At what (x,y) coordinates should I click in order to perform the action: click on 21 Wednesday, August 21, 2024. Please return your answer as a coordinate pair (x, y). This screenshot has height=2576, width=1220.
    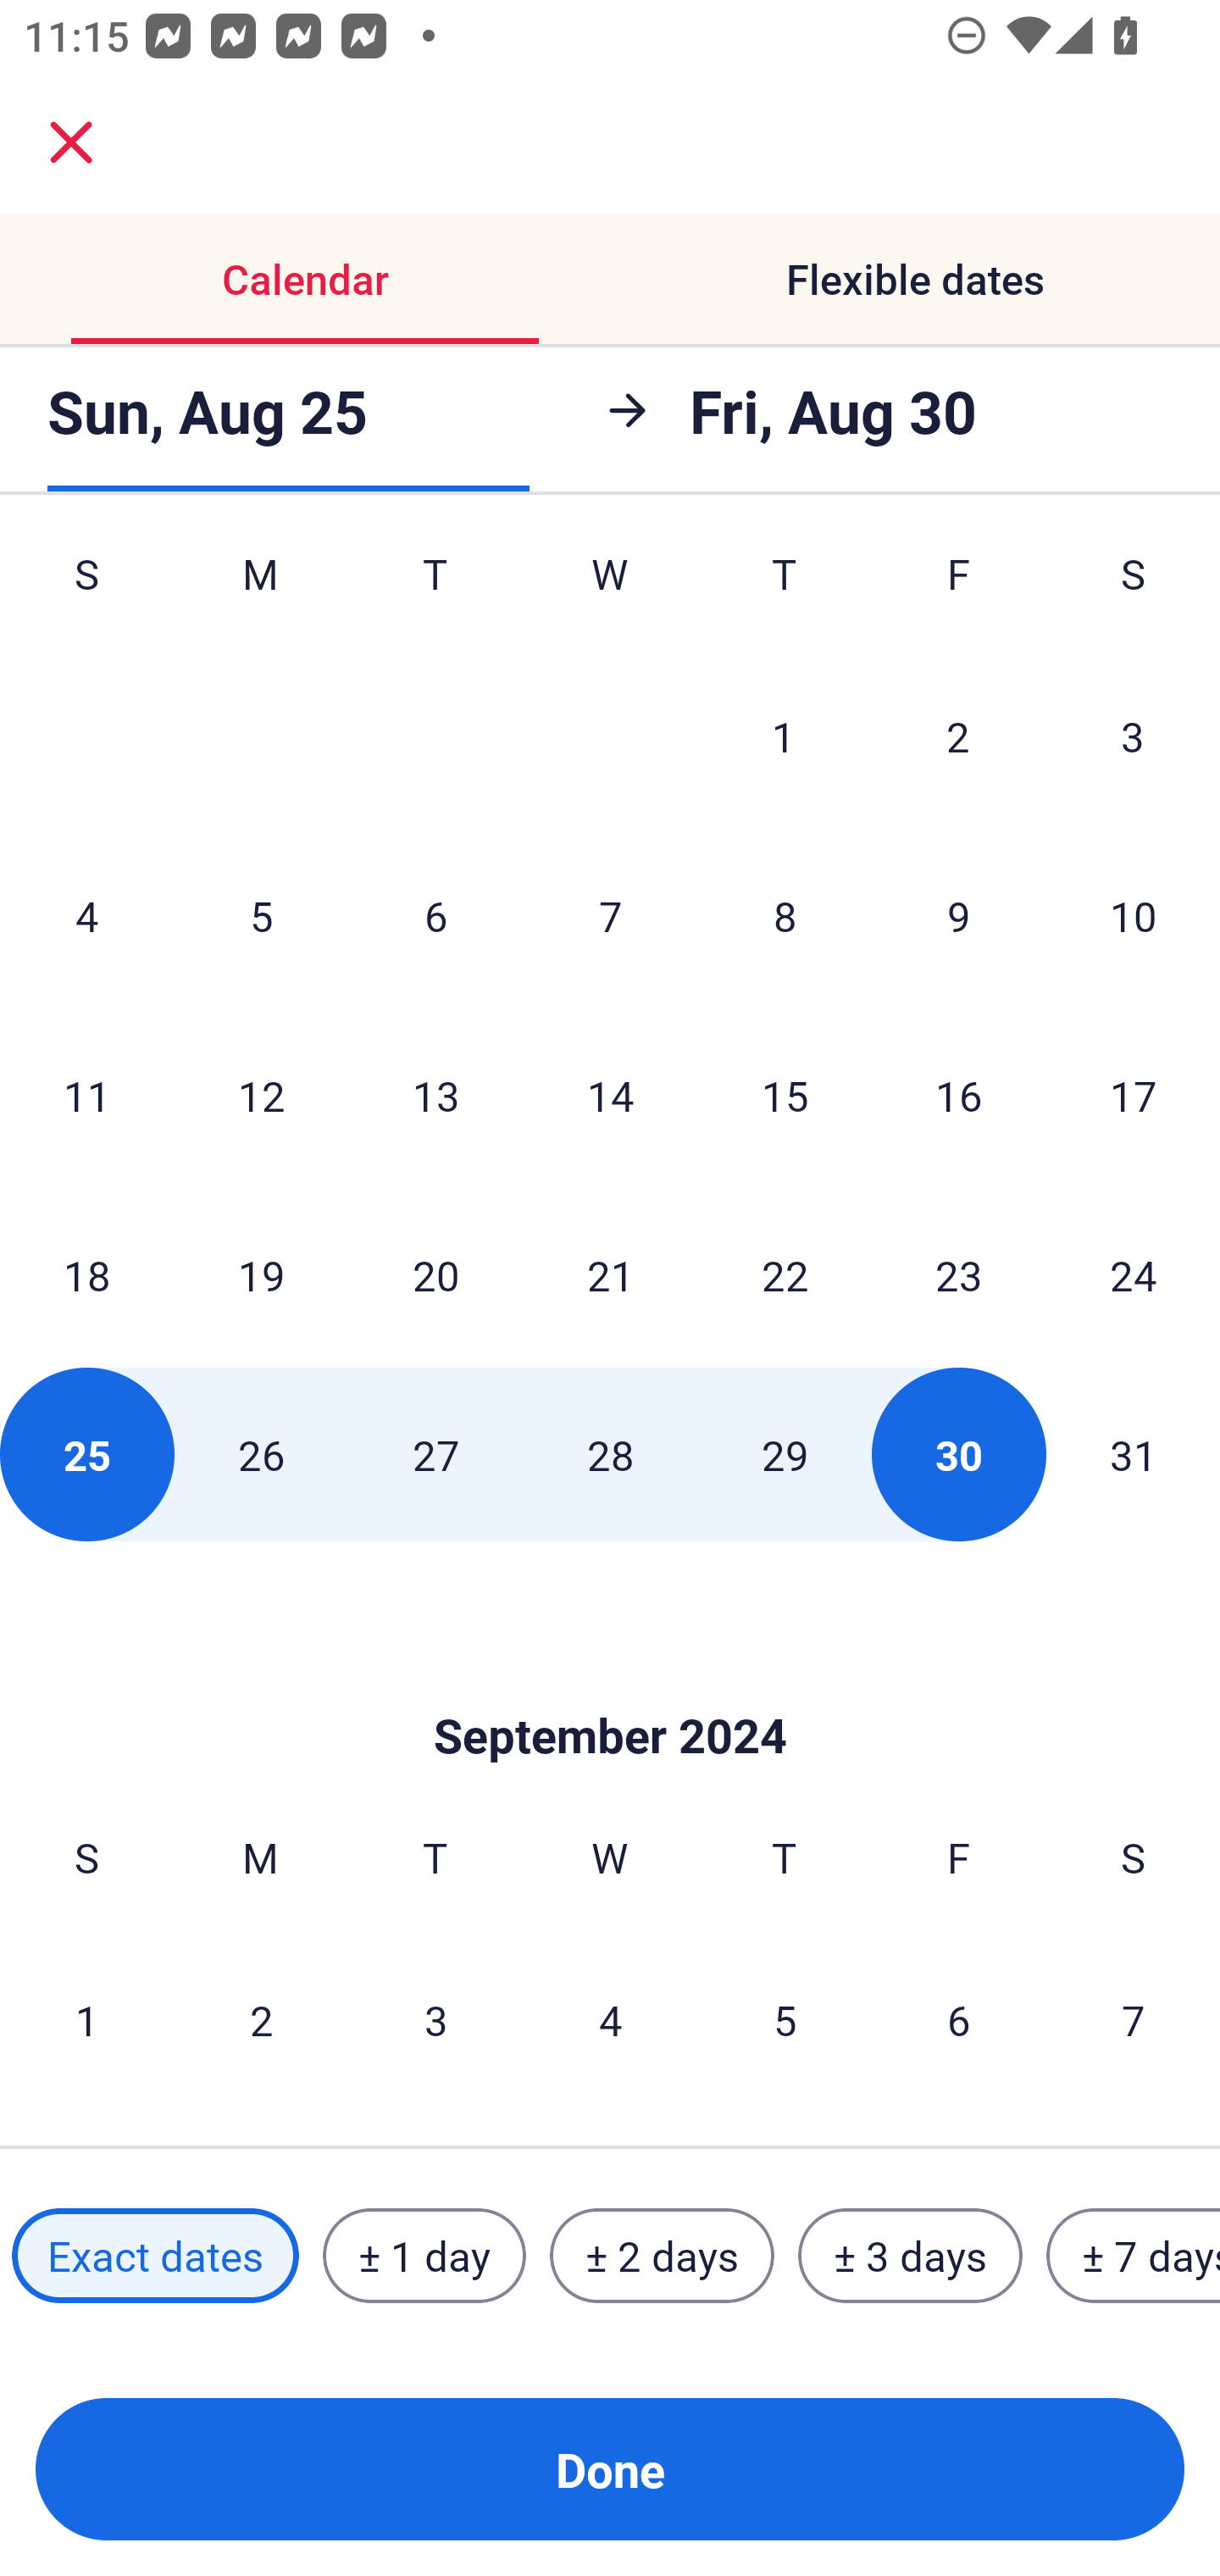
    Looking at the image, I should click on (610, 1274).